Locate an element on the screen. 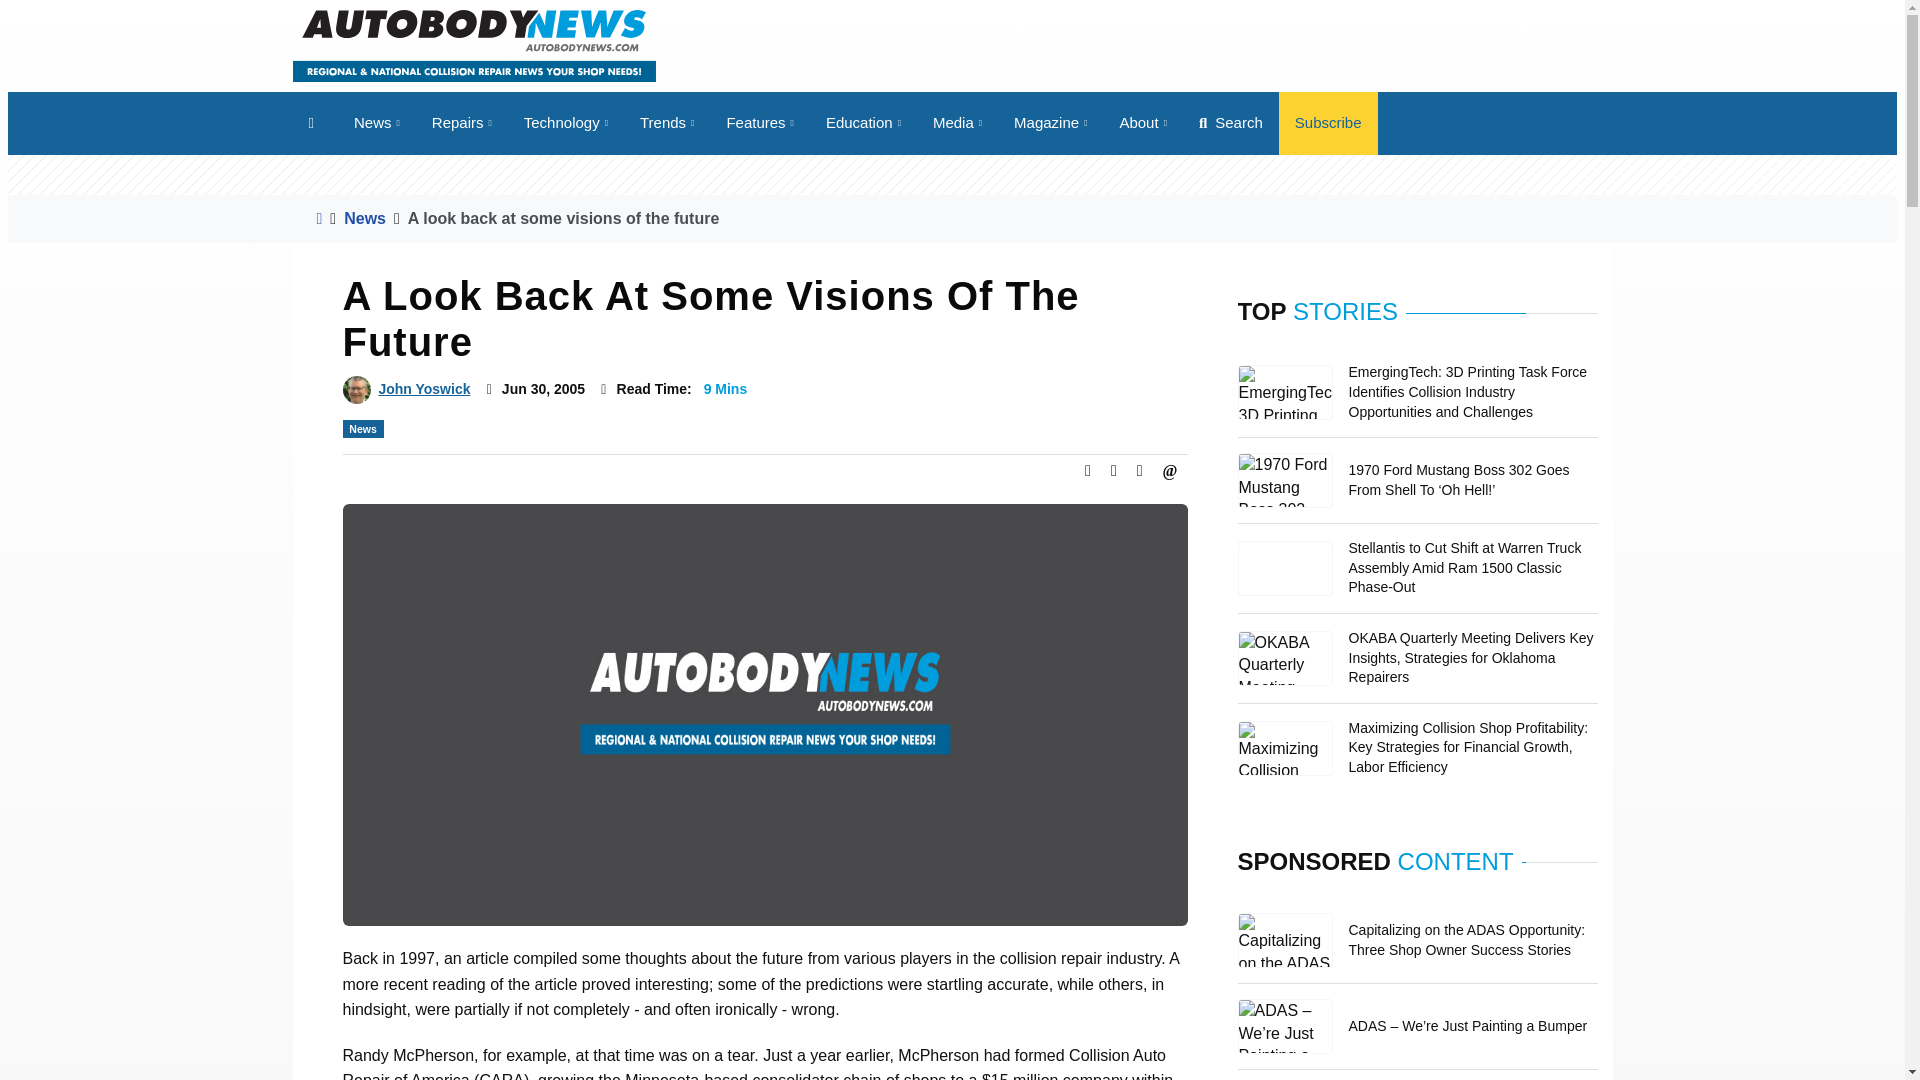 This screenshot has width=1920, height=1080. Repairs is located at coordinates (462, 123).